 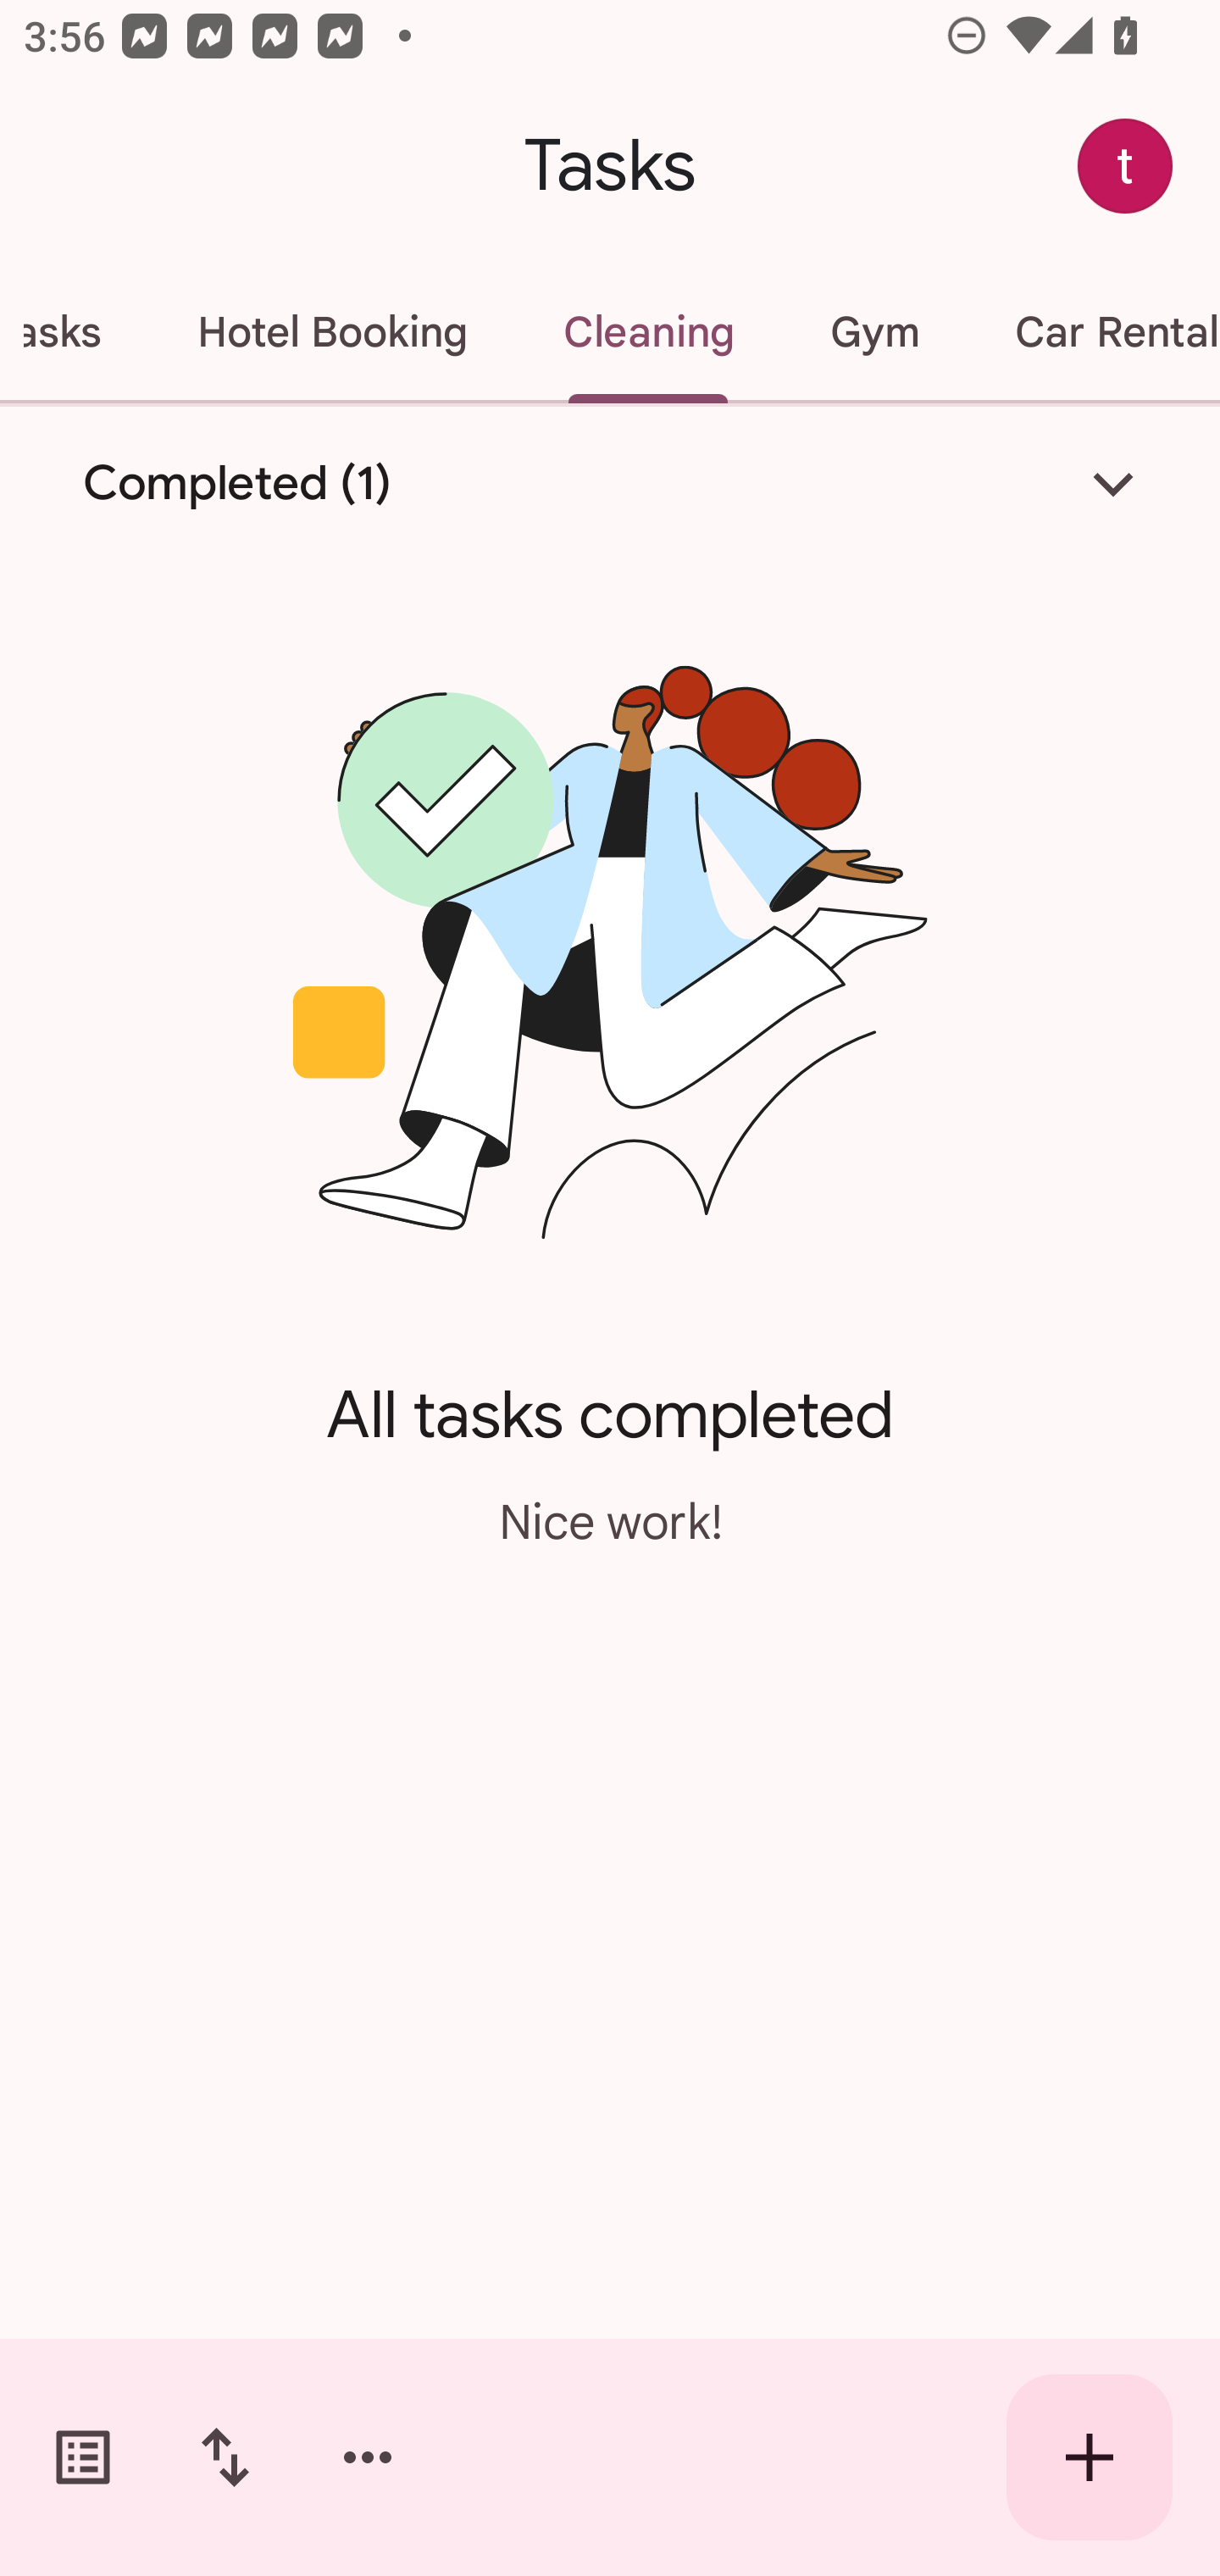 What do you see at coordinates (1093, 332) in the screenshot?
I see `Car Rental` at bounding box center [1093, 332].